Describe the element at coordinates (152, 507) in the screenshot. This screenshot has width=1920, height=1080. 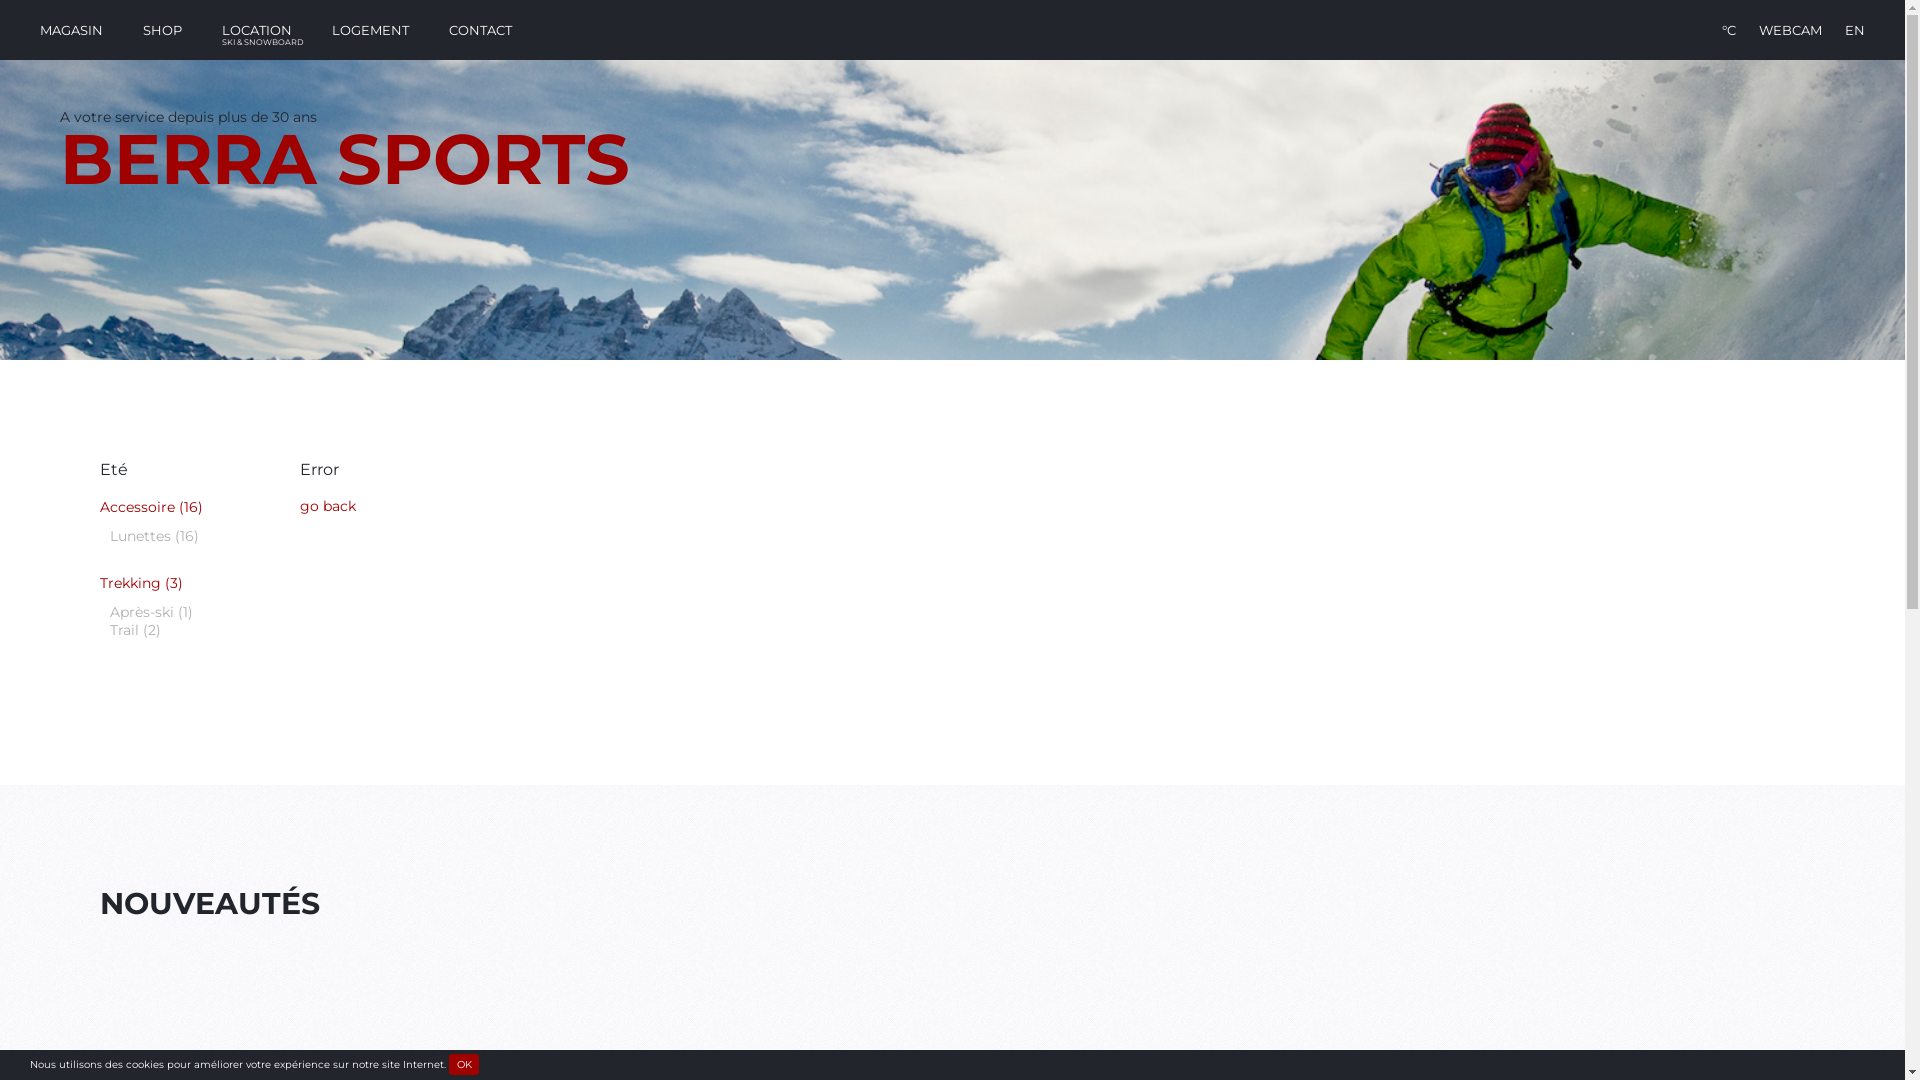
I see `Accessoire (16)` at that location.